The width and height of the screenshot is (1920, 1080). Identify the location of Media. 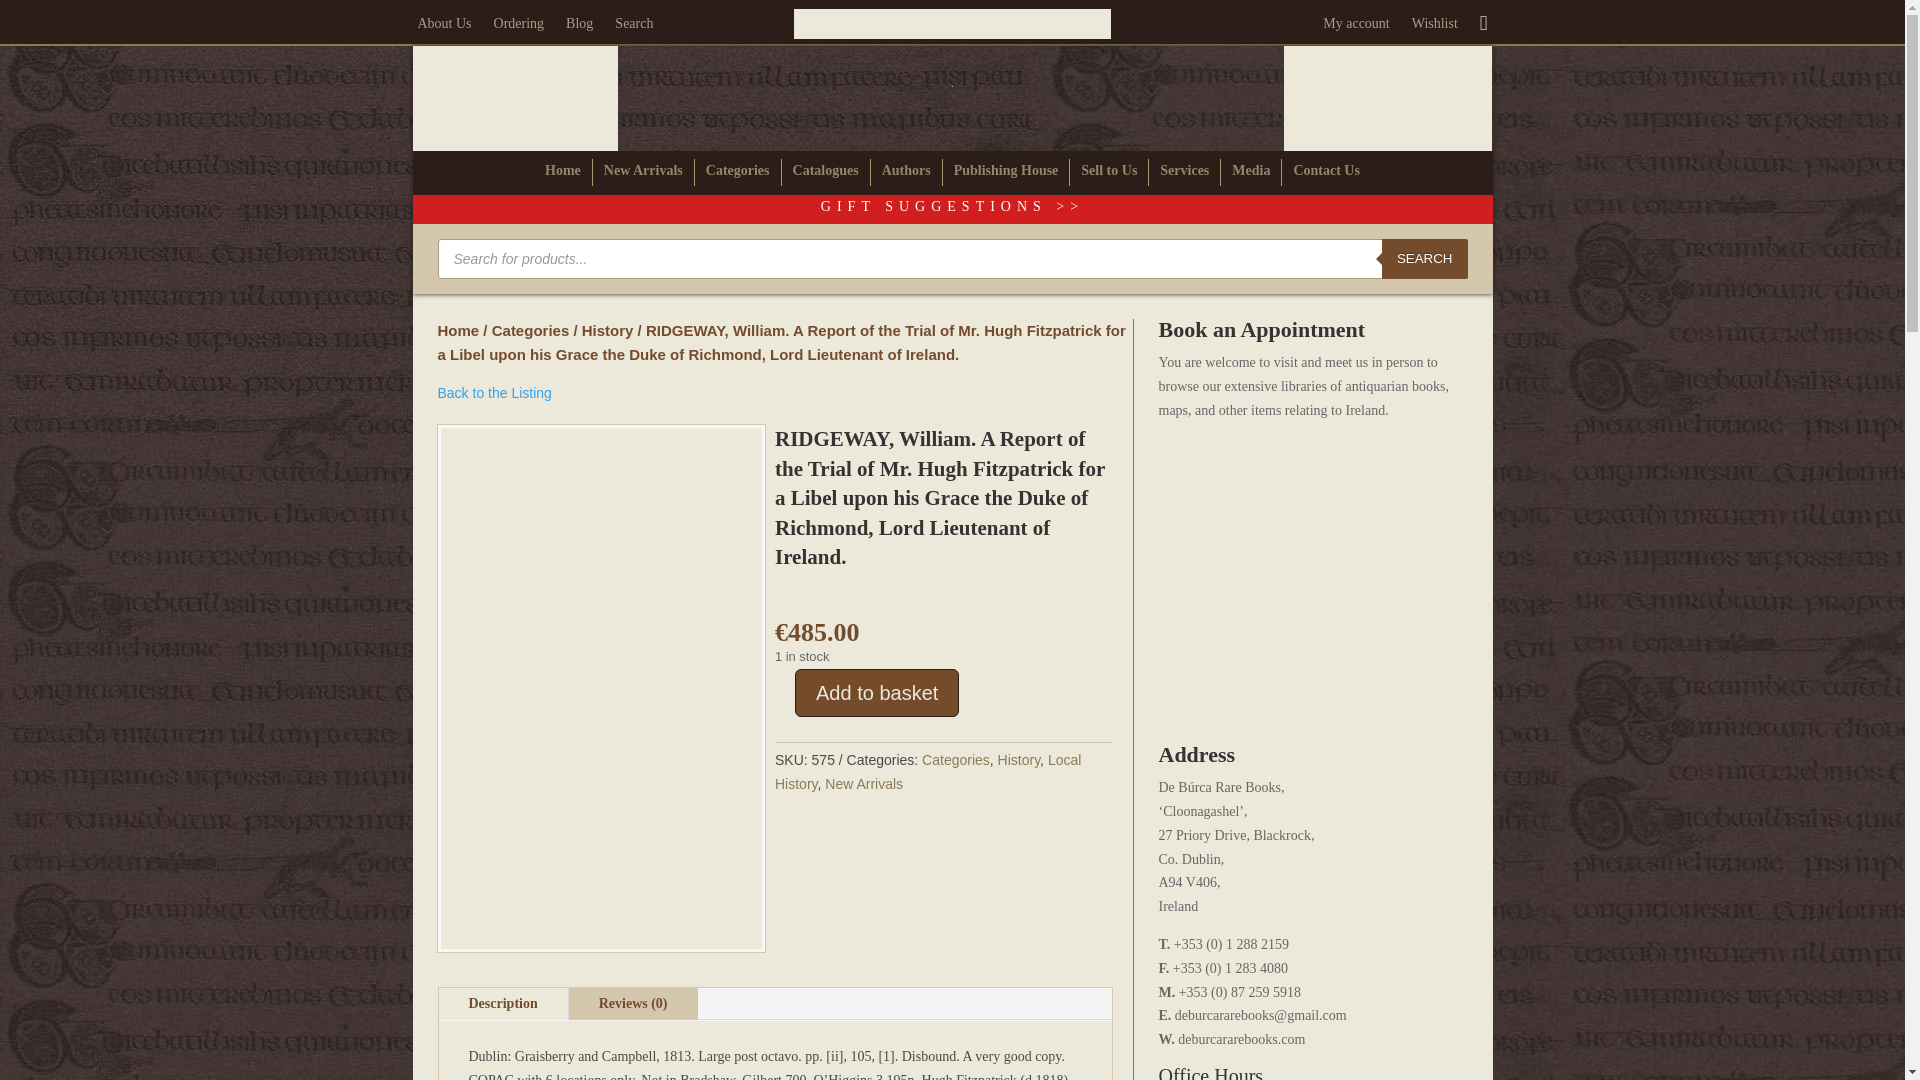
(1250, 174).